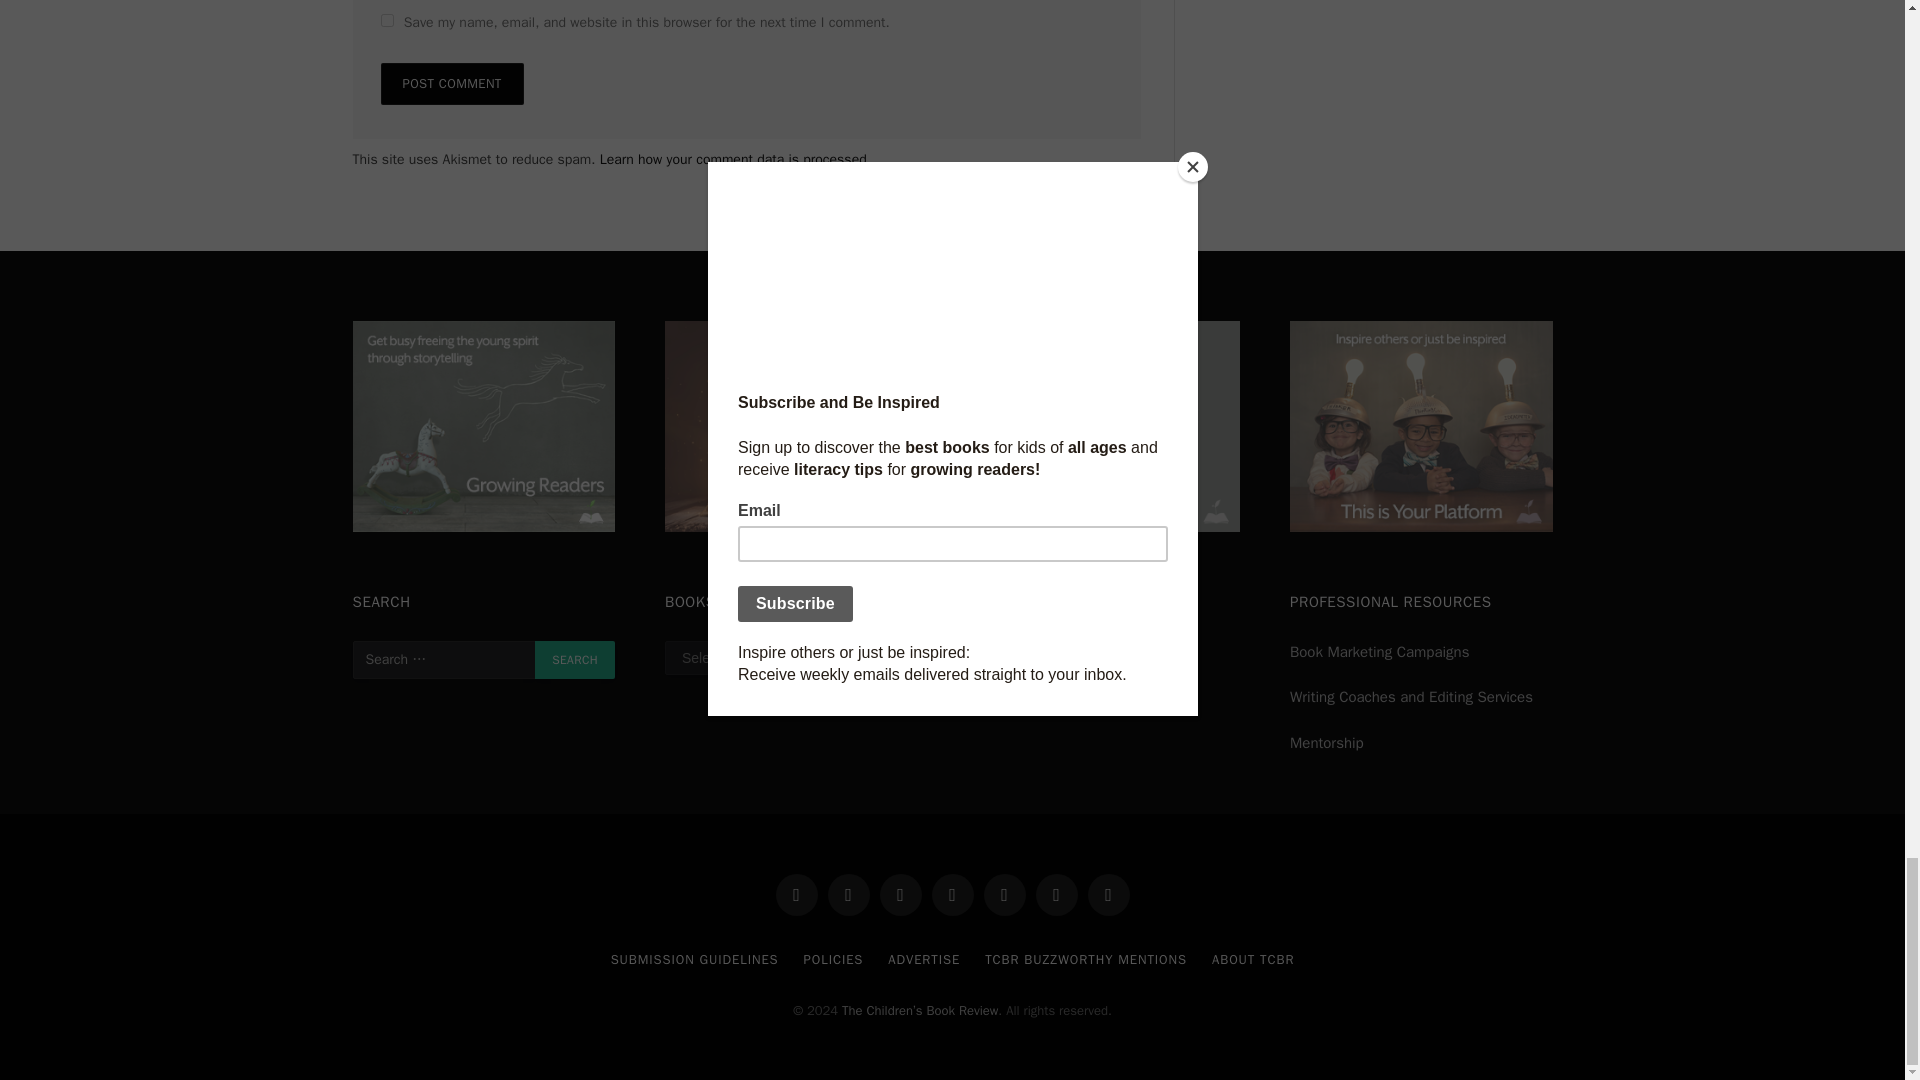 The height and width of the screenshot is (1080, 1920). What do you see at coordinates (386, 20) in the screenshot?
I see `yes` at bounding box center [386, 20].